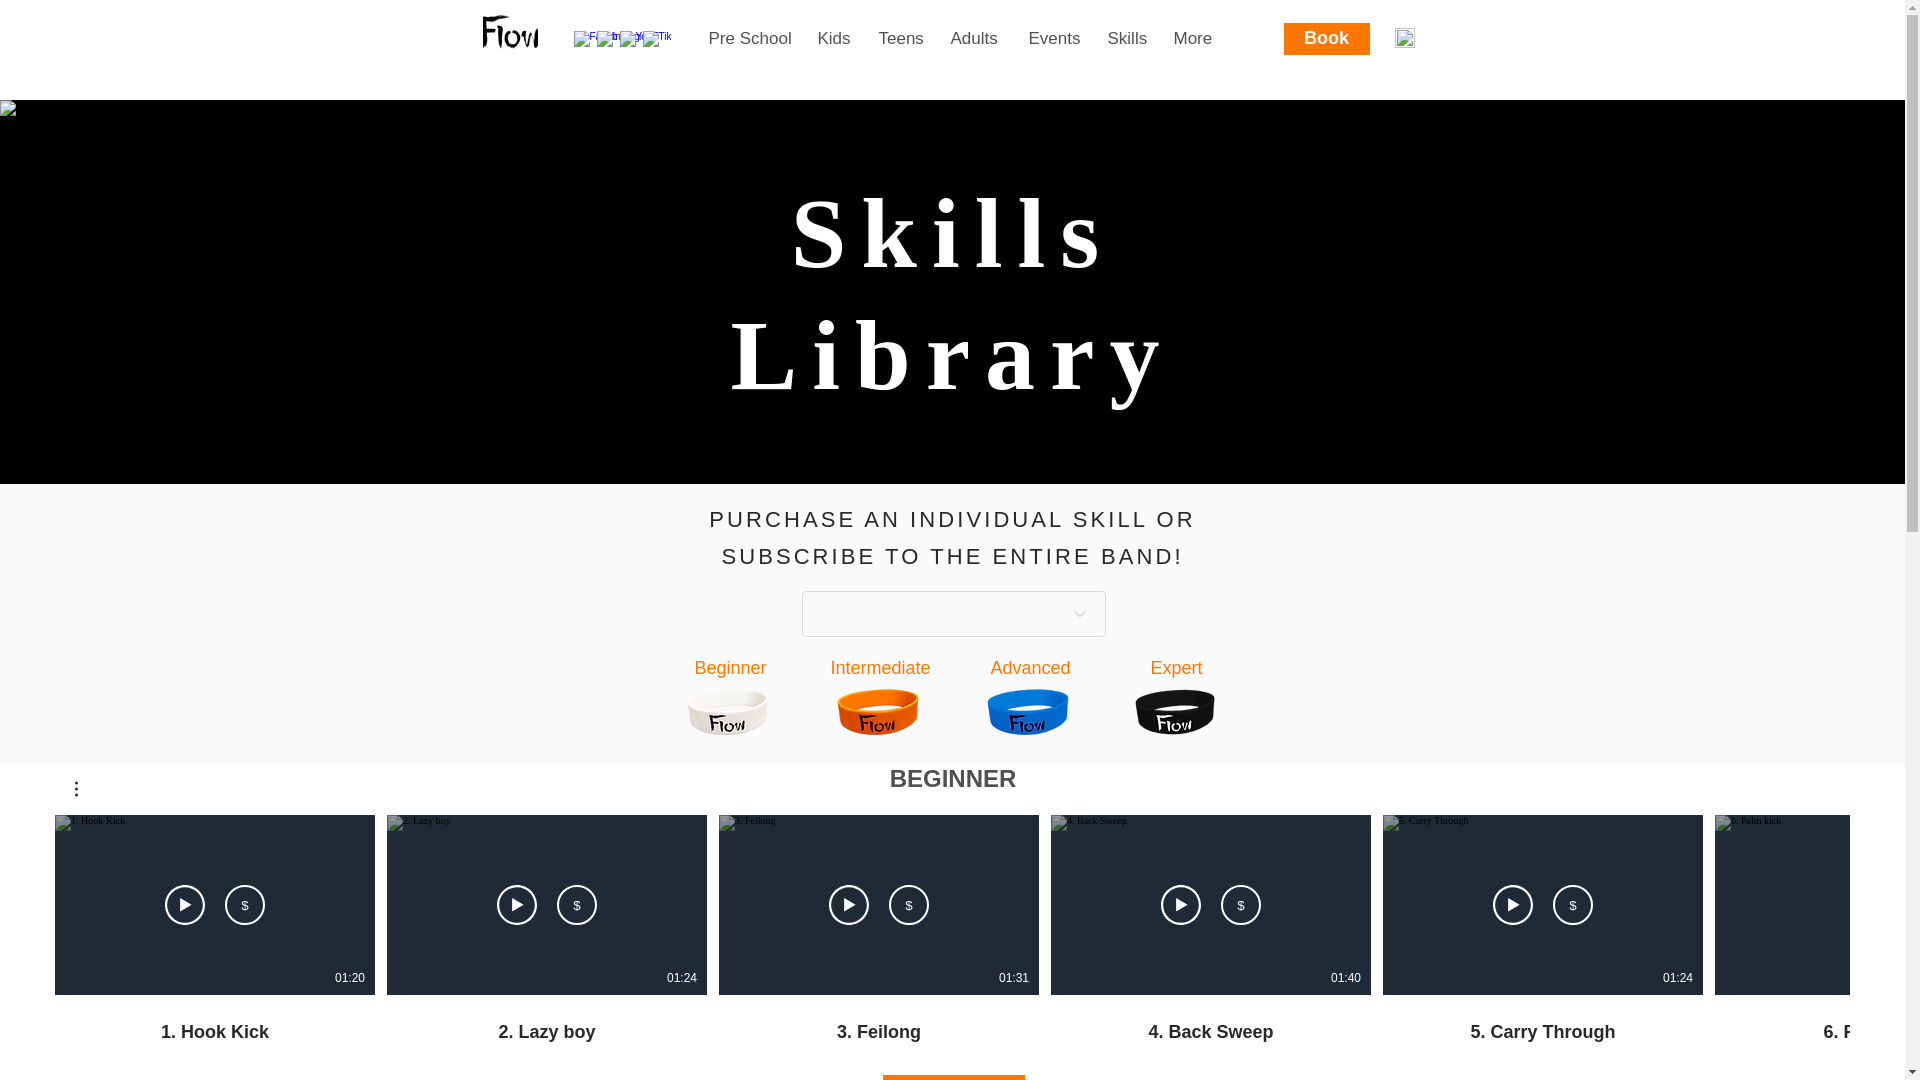 The image size is (1920, 1080). What do you see at coordinates (546, 1020) in the screenshot?
I see `2. Lazy boy` at bounding box center [546, 1020].